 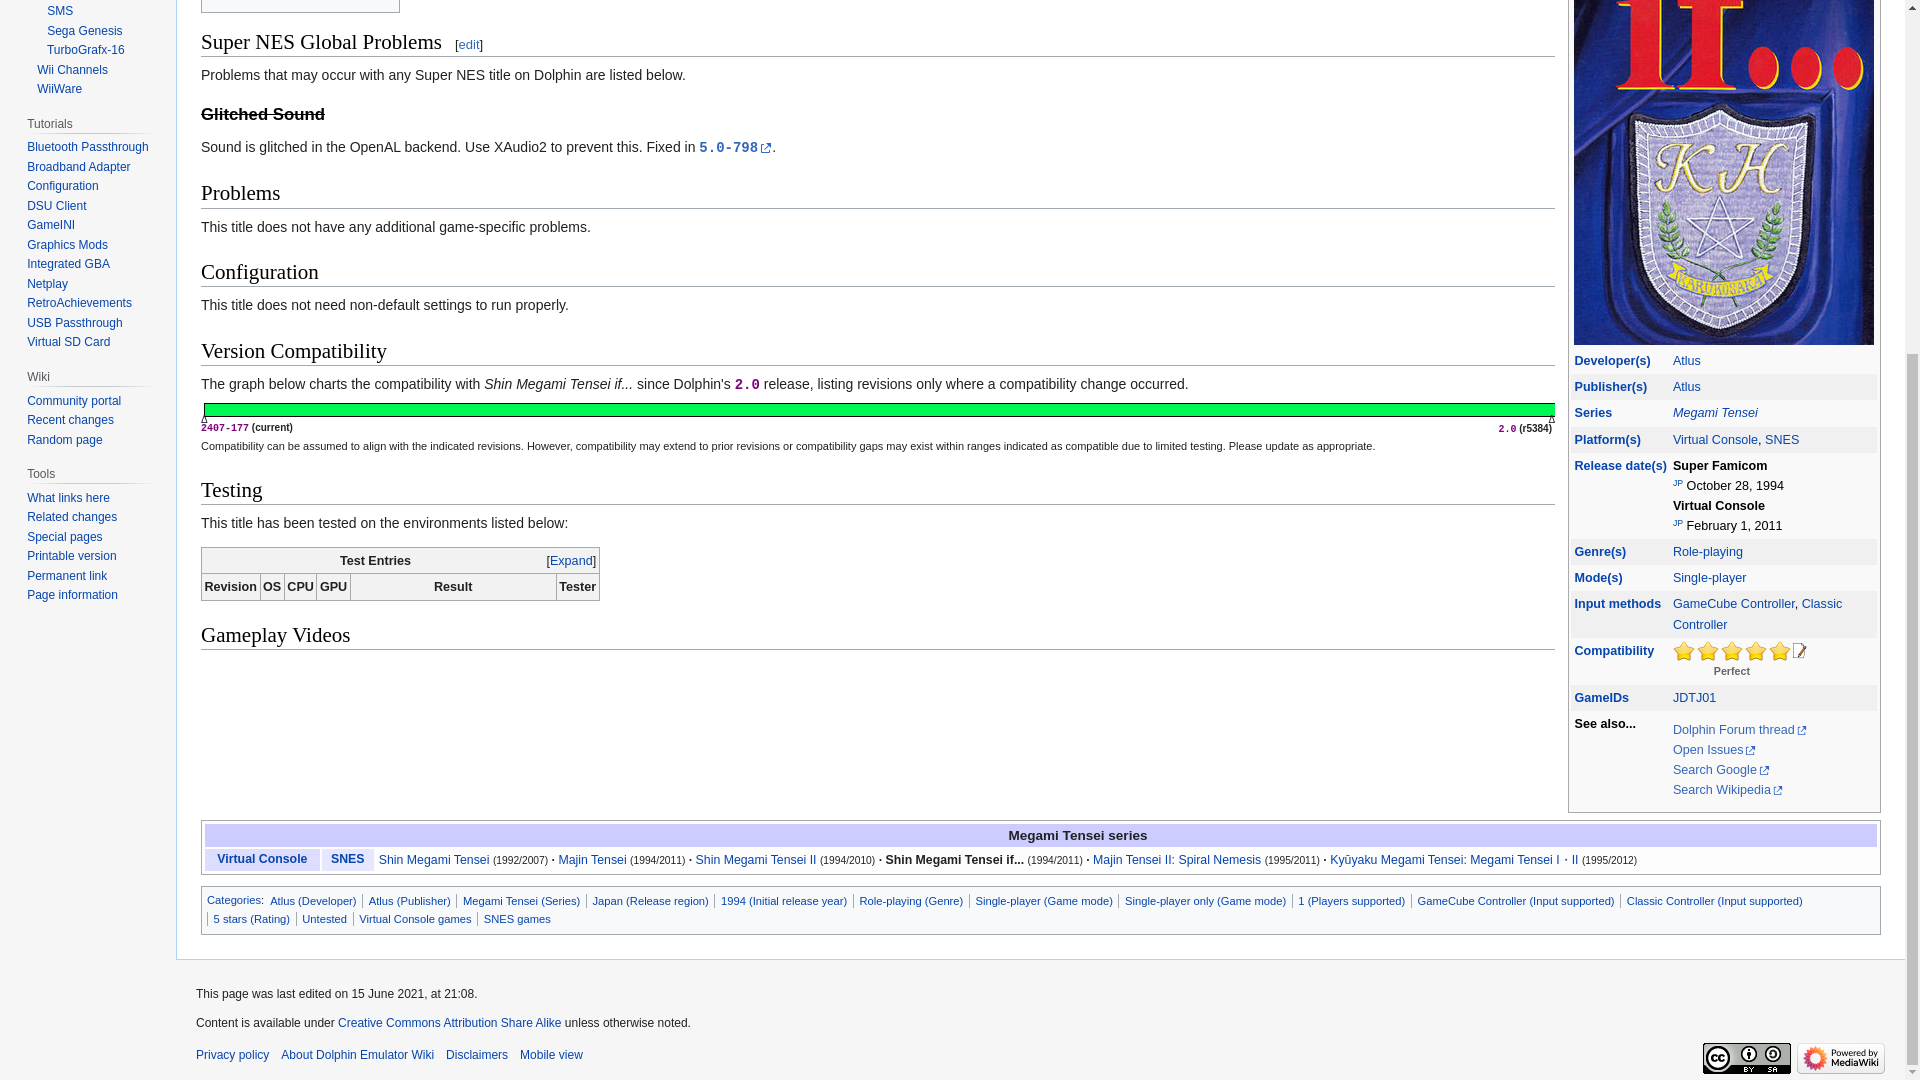 What do you see at coordinates (1678, 523) in the screenshot?
I see `JP` at bounding box center [1678, 523].